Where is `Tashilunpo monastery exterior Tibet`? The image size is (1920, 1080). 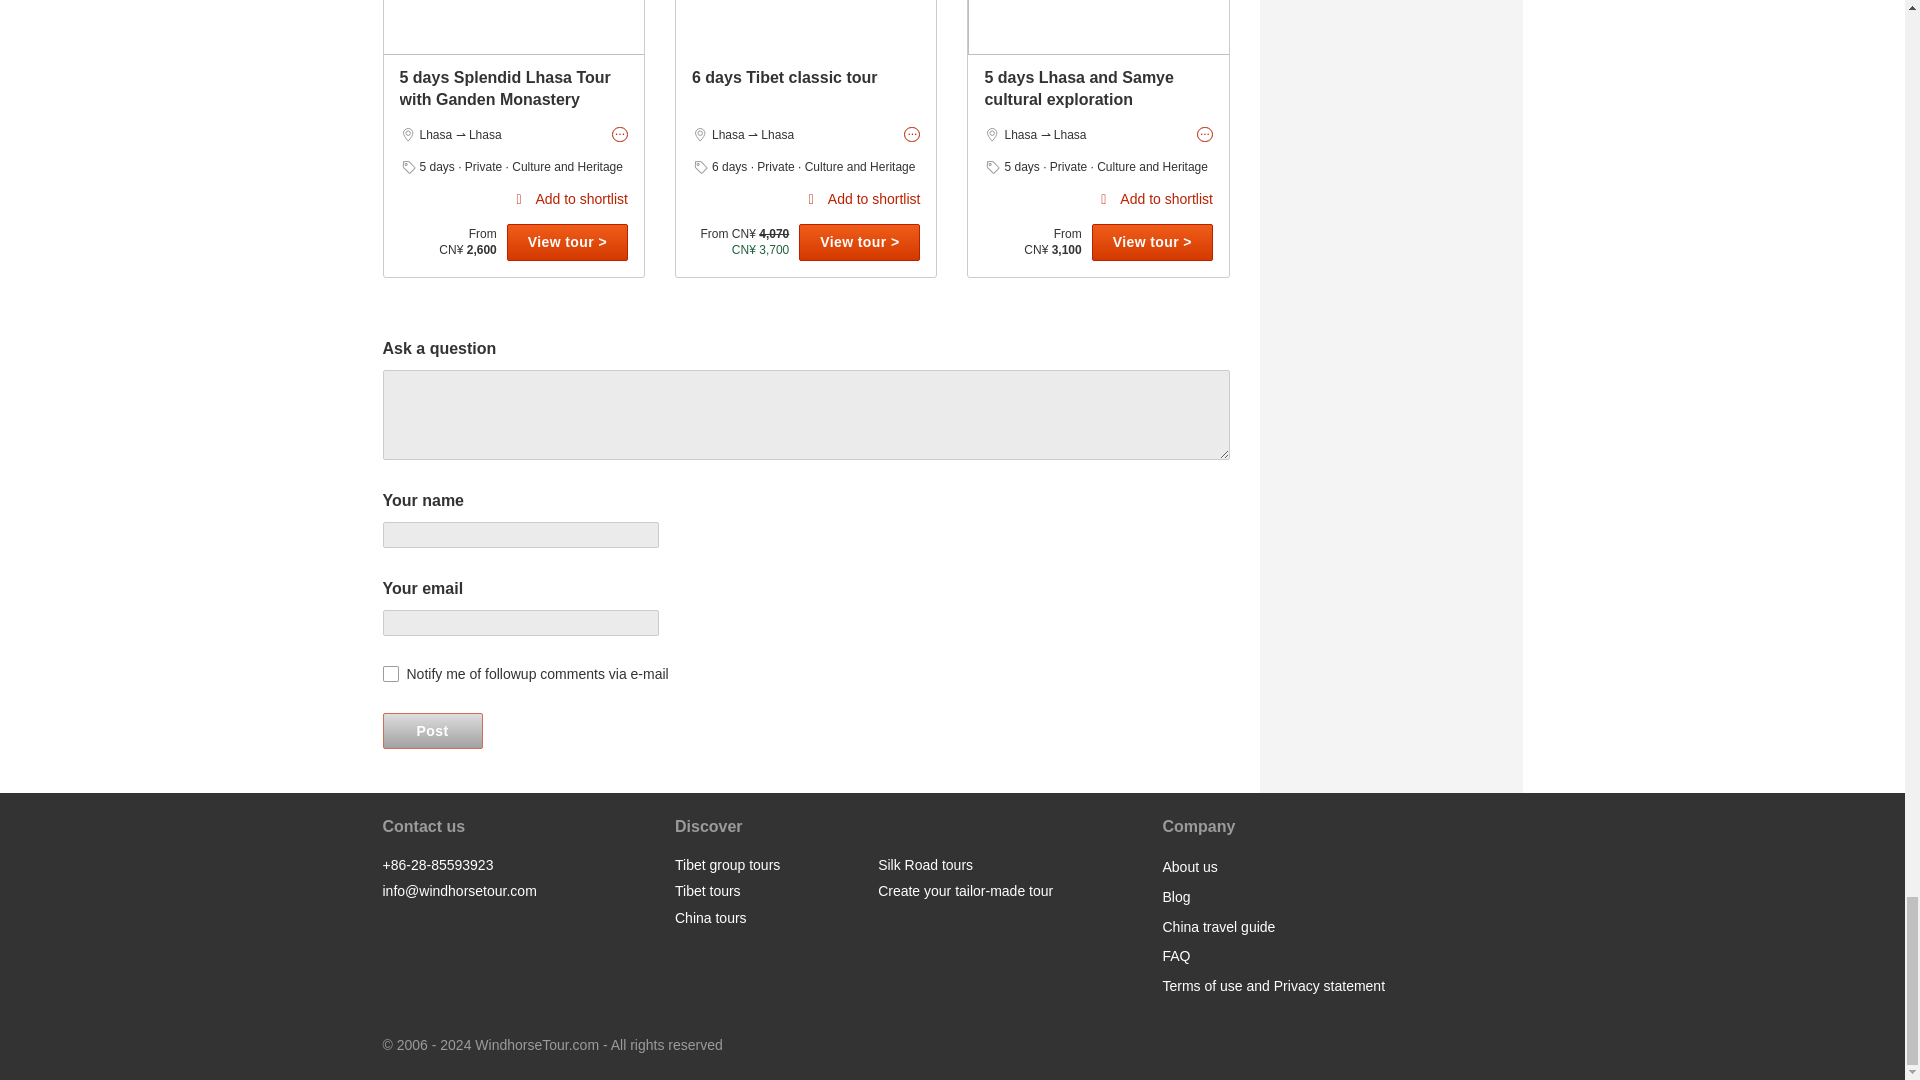
Tashilunpo monastery exterior Tibet is located at coordinates (806, 28).